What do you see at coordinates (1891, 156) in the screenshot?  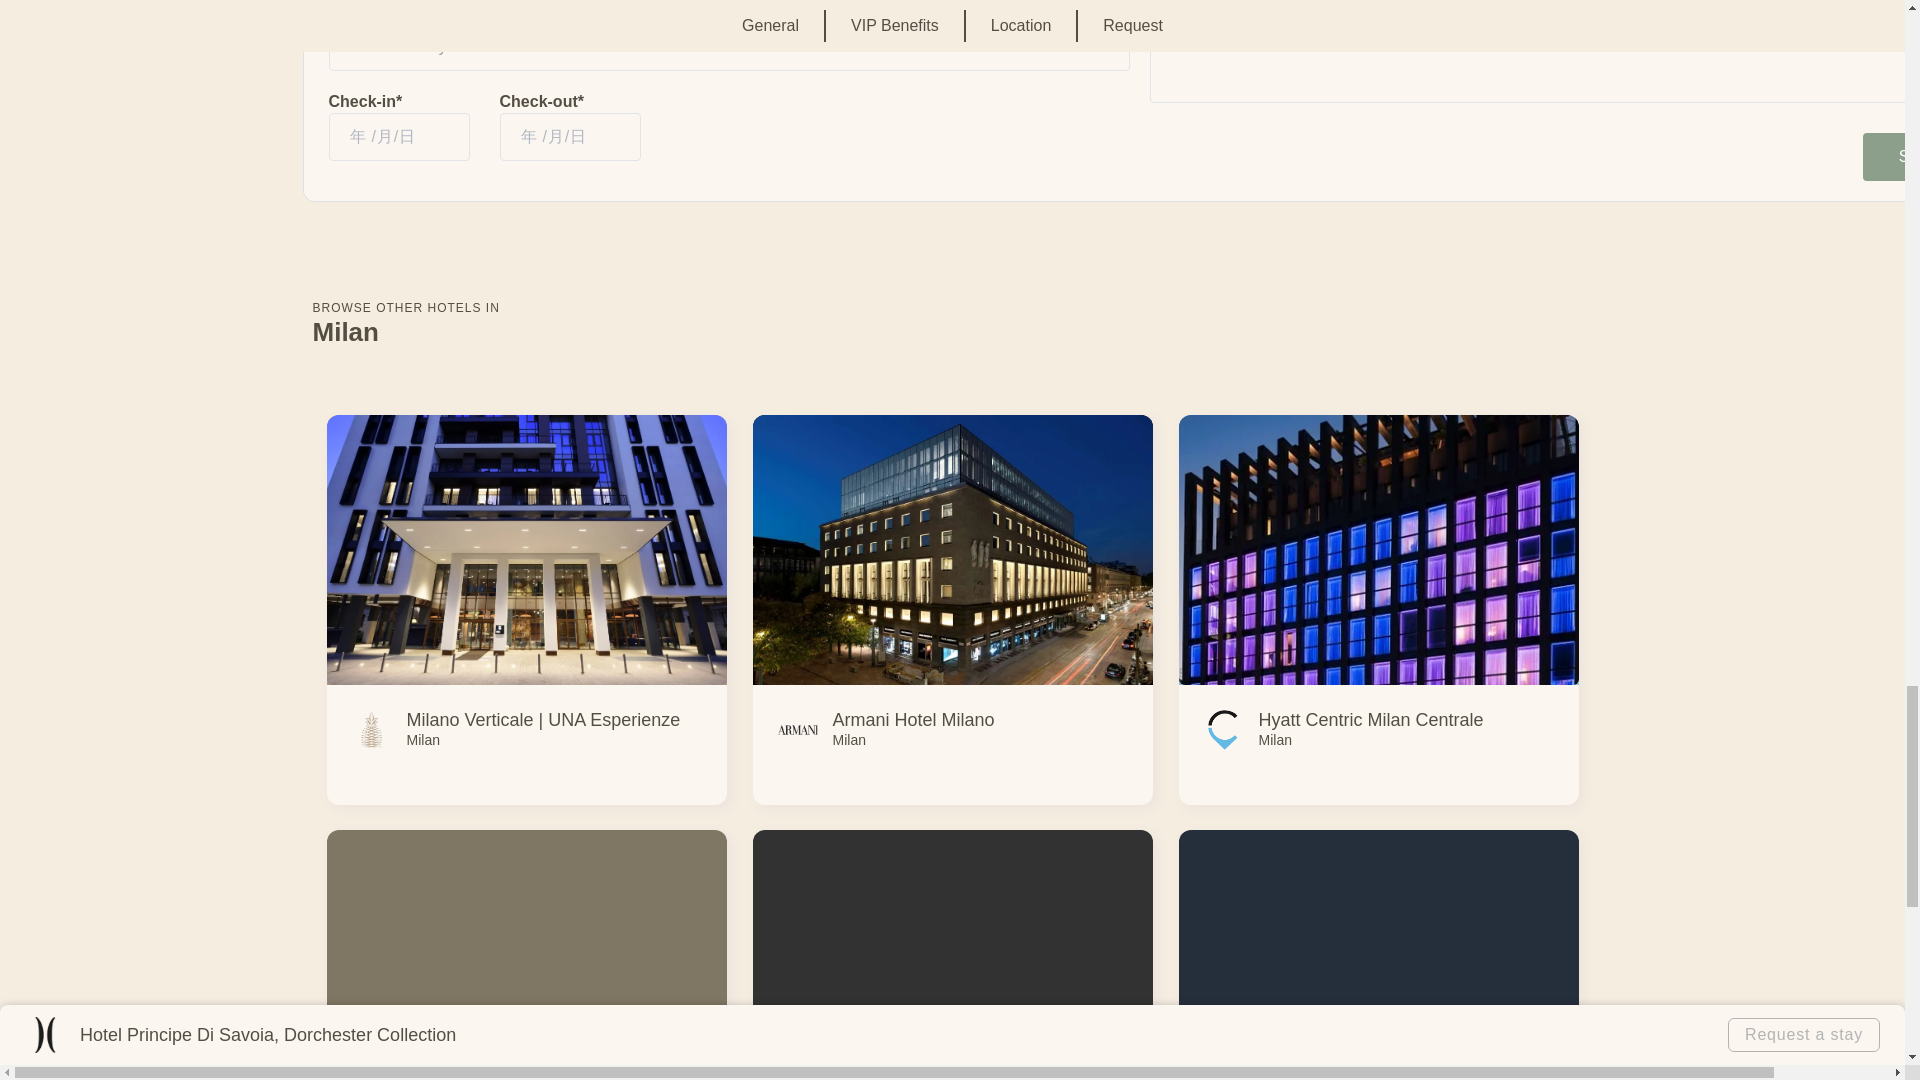 I see `Submit` at bounding box center [1891, 156].